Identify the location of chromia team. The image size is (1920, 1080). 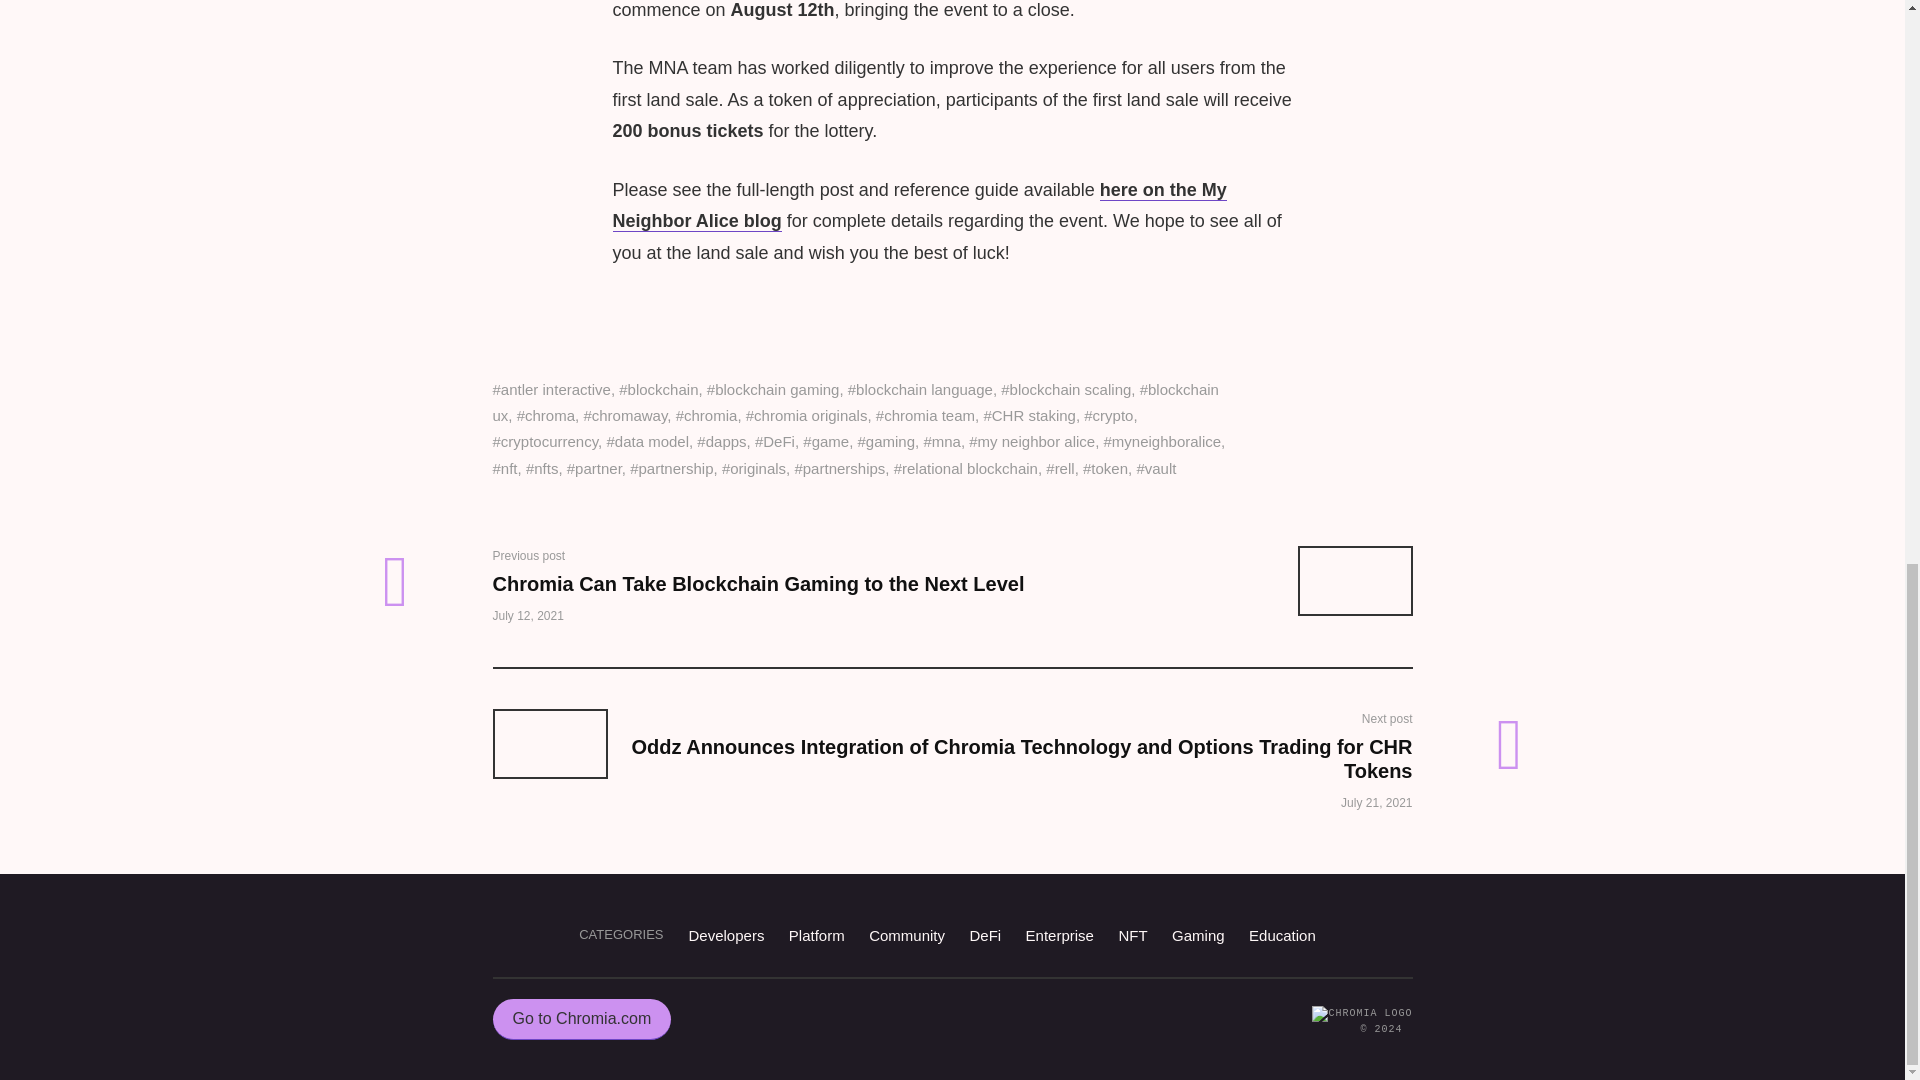
(925, 416).